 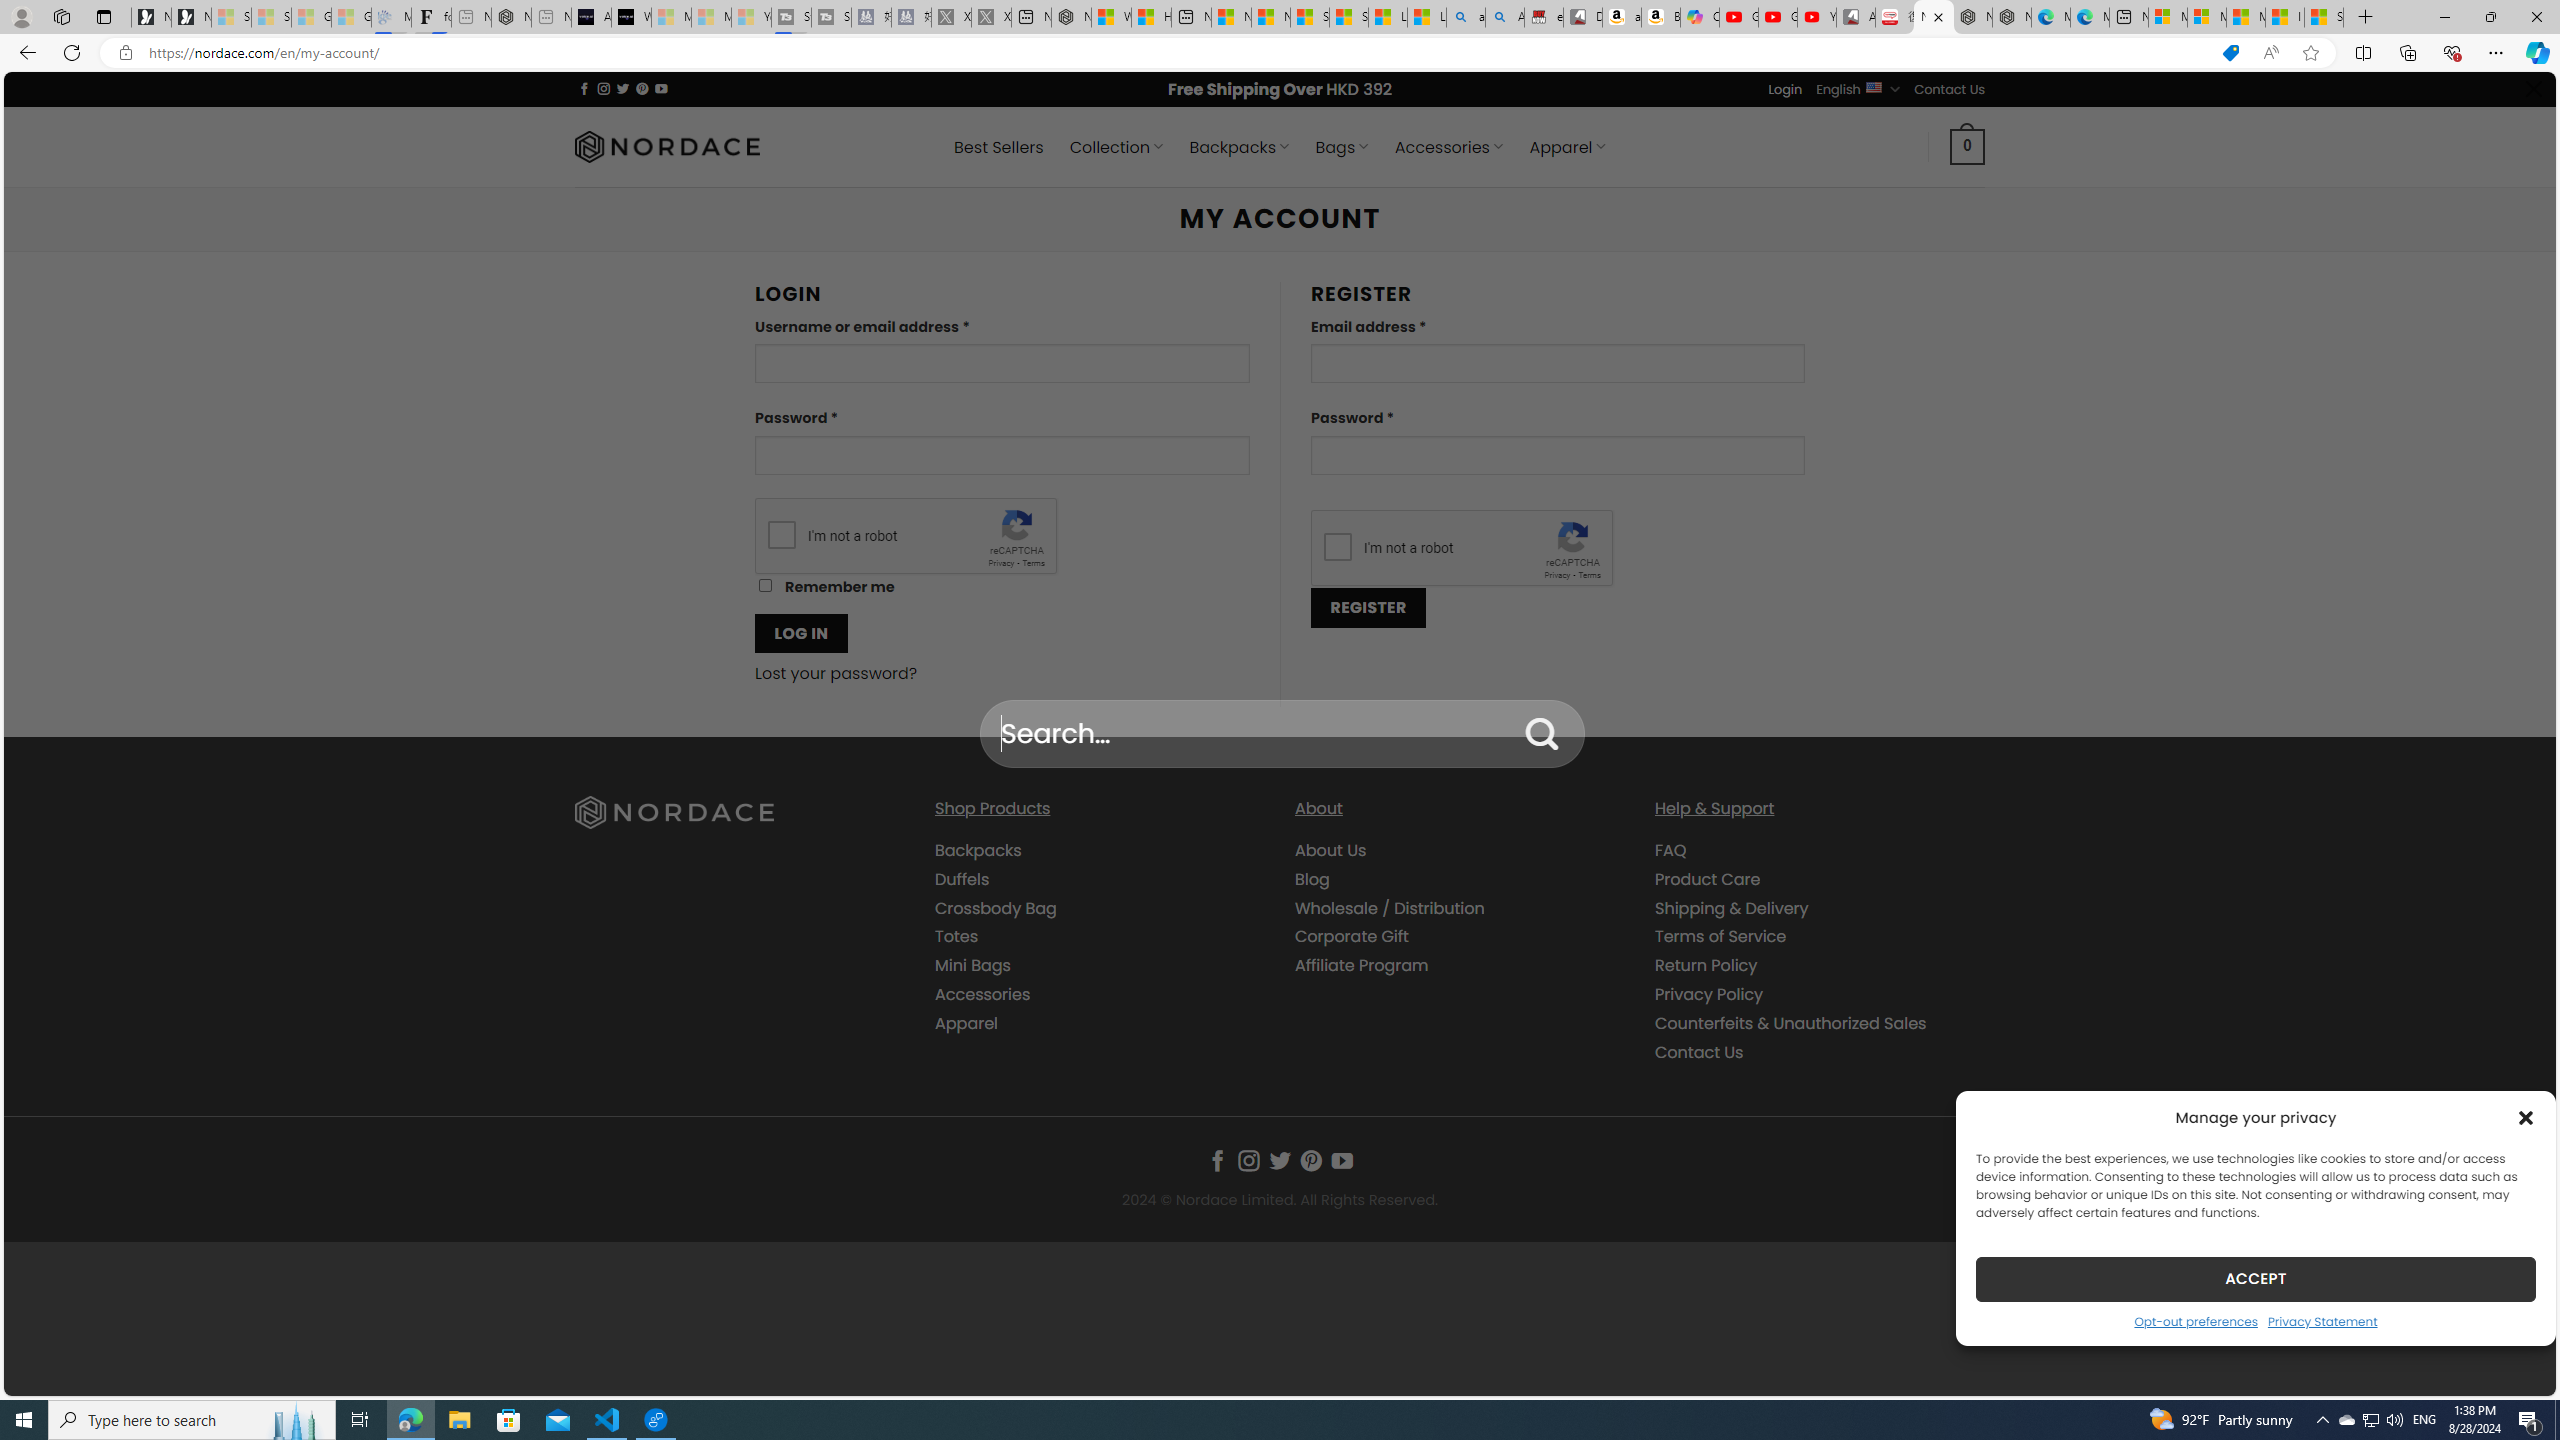 What do you see at coordinates (972, 965) in the screenshot?
I see `Mini Bags` at bounding box center [972, 965].